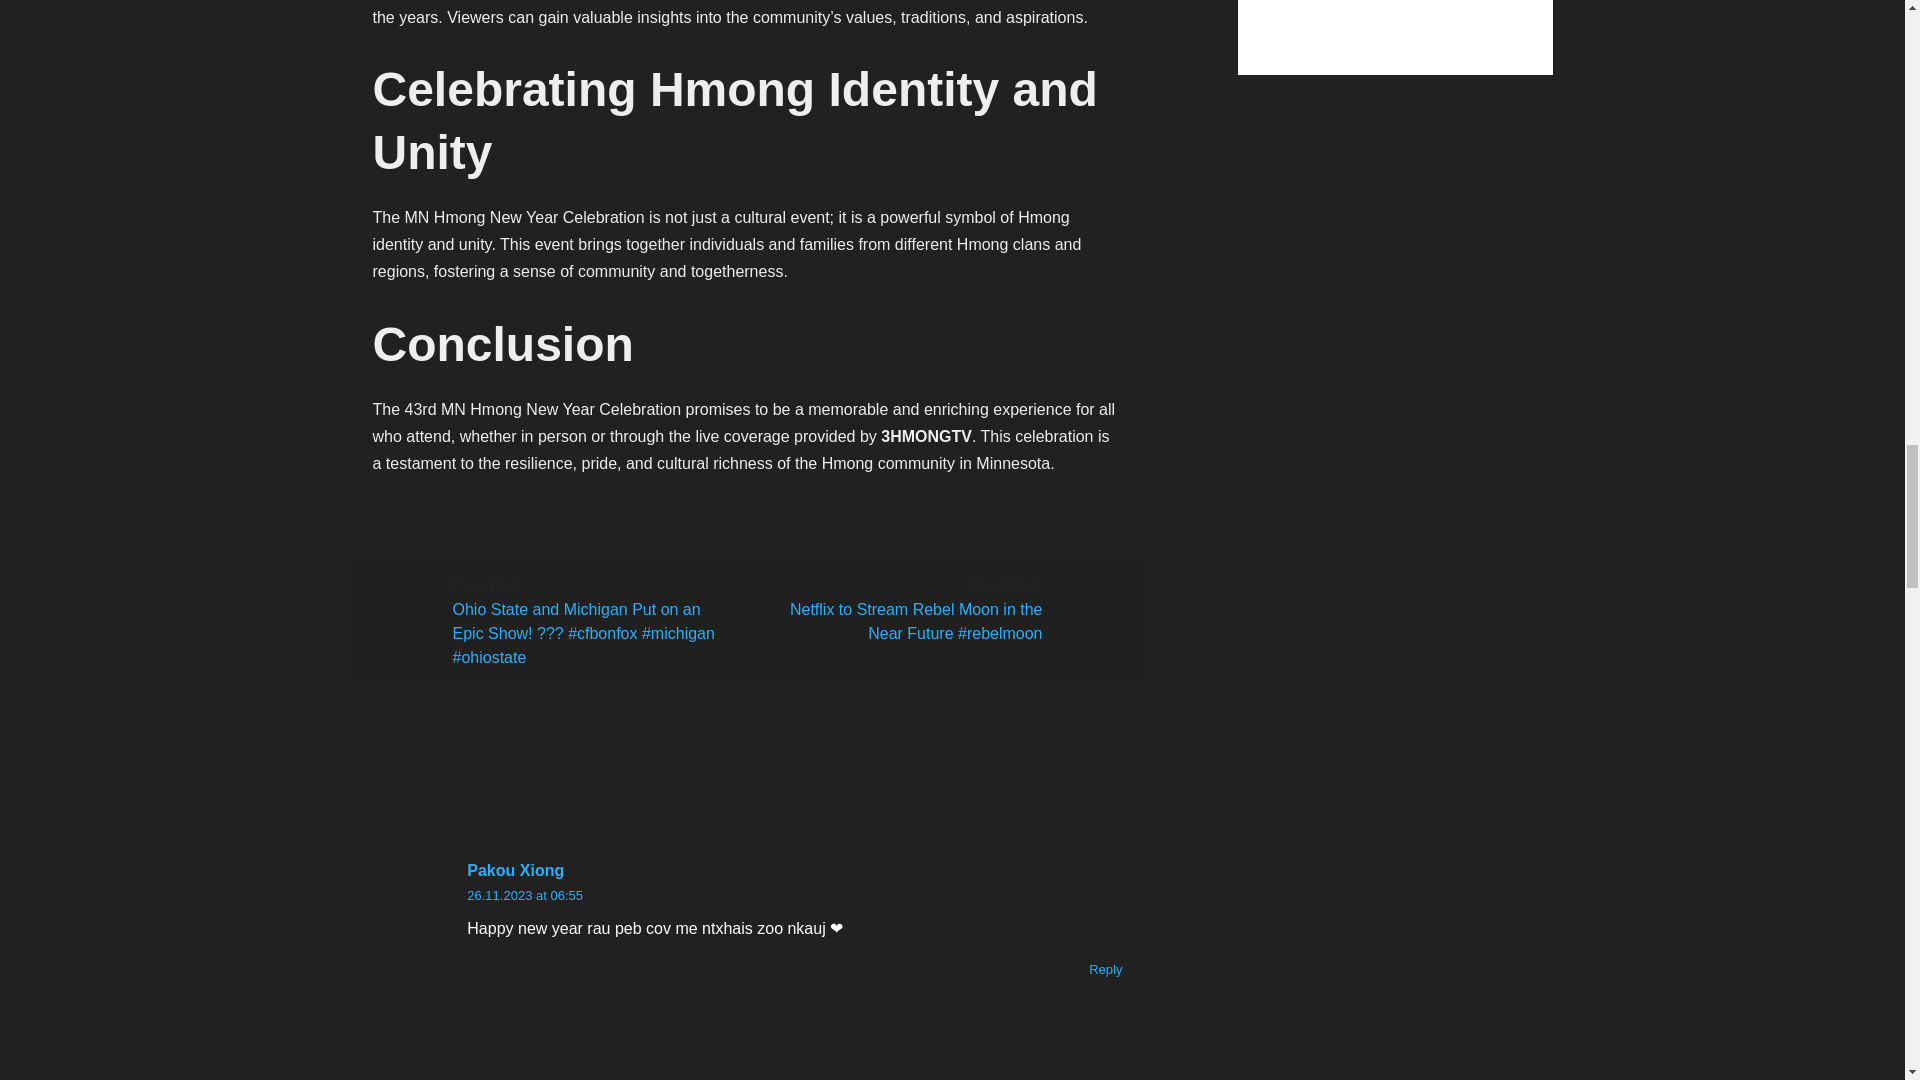 The height and width of the screenshot is (1080, 1920). What do you see at coordinates (524, 894) in the screenshot?
I see `26.11.2023 at 06:55` at bounding box center [524, 894].